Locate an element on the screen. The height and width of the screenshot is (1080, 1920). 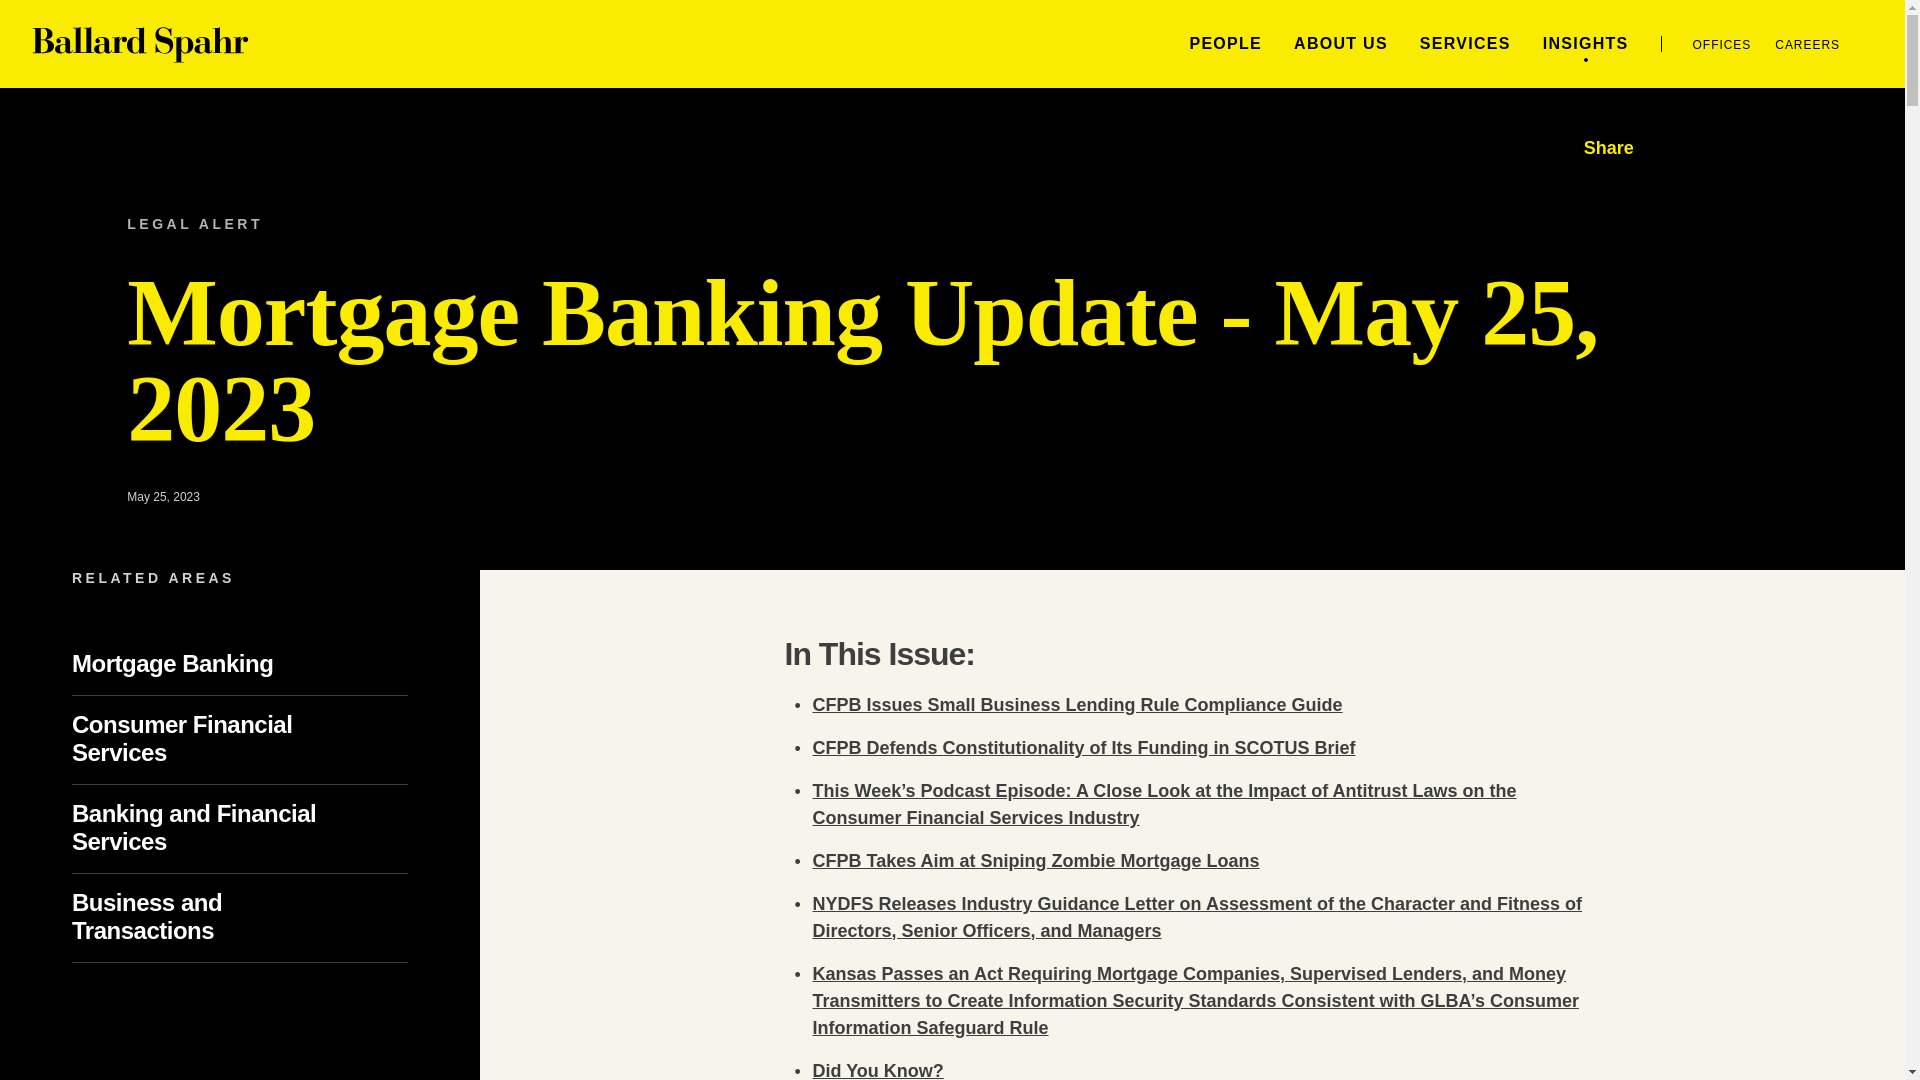
INSIGHTS is located at coordinates (1586, 42).